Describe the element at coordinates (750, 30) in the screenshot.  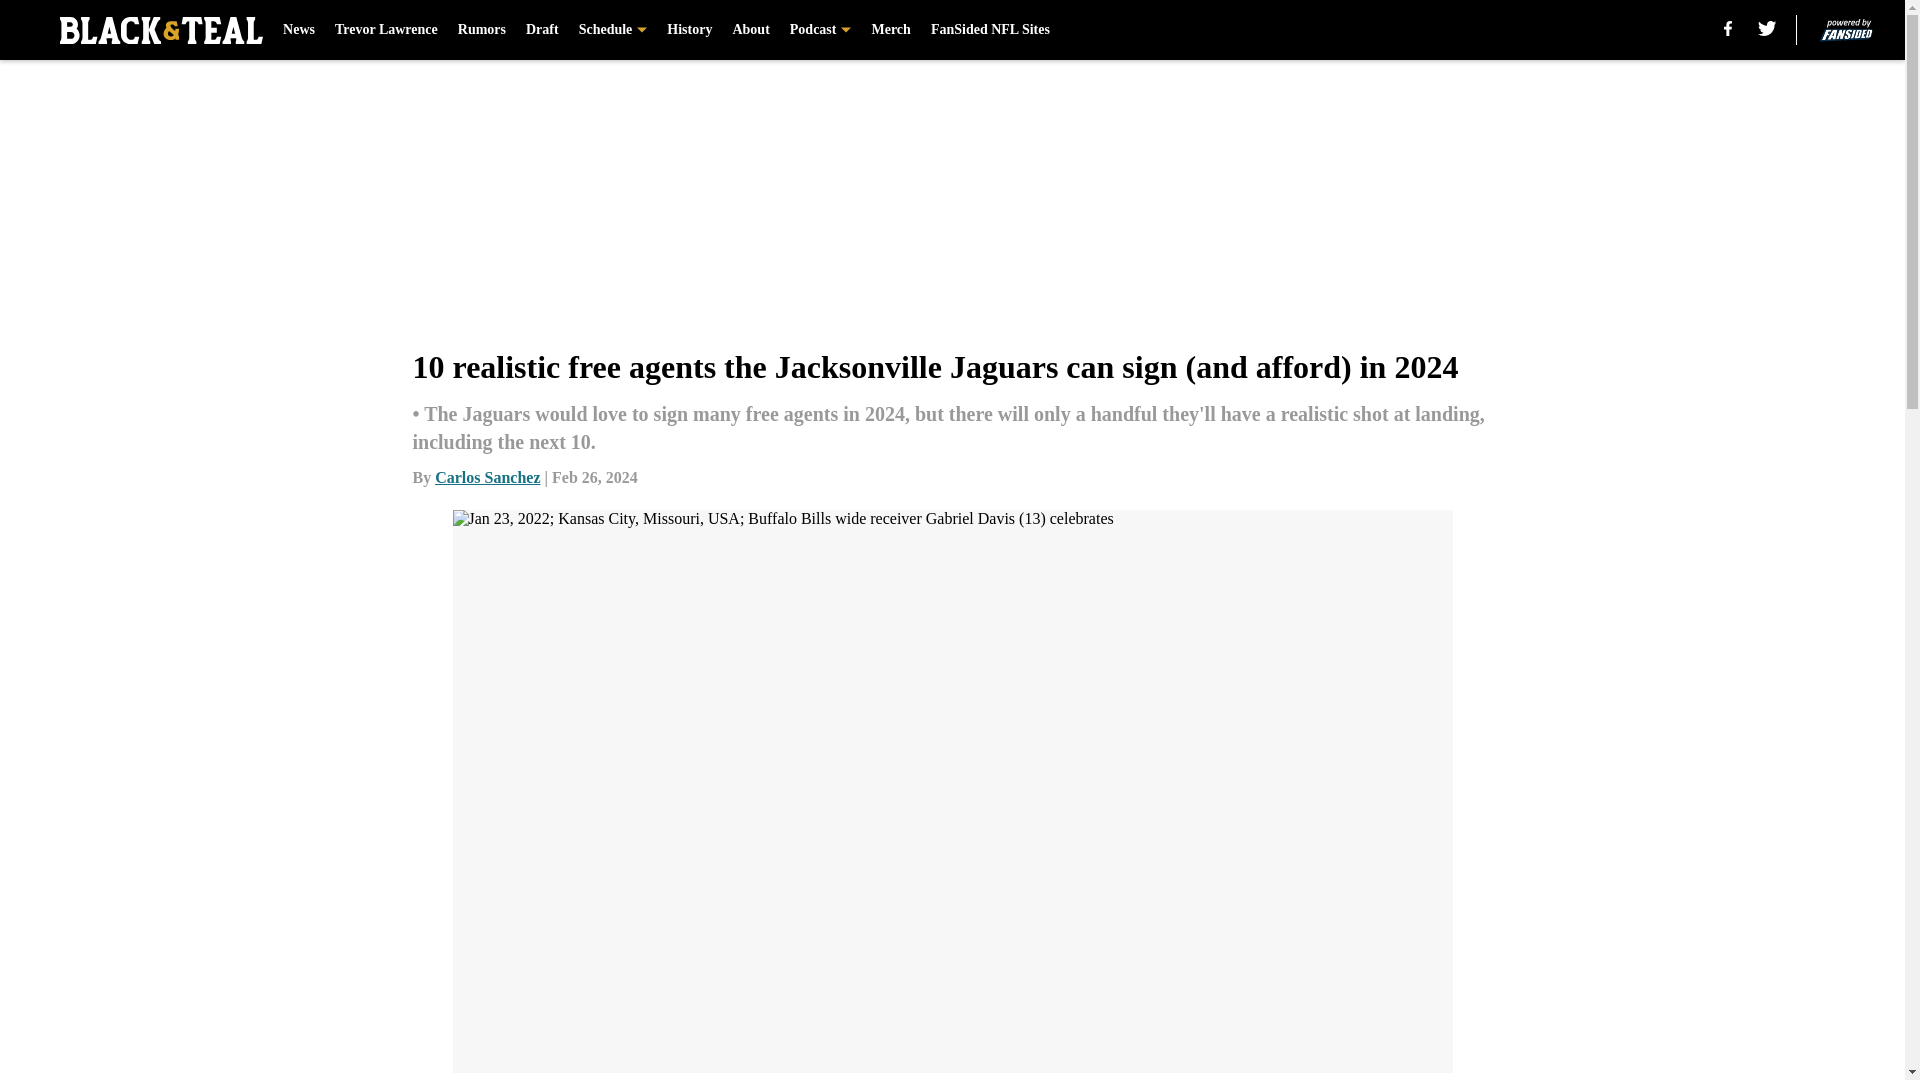
I see `About` at that location.